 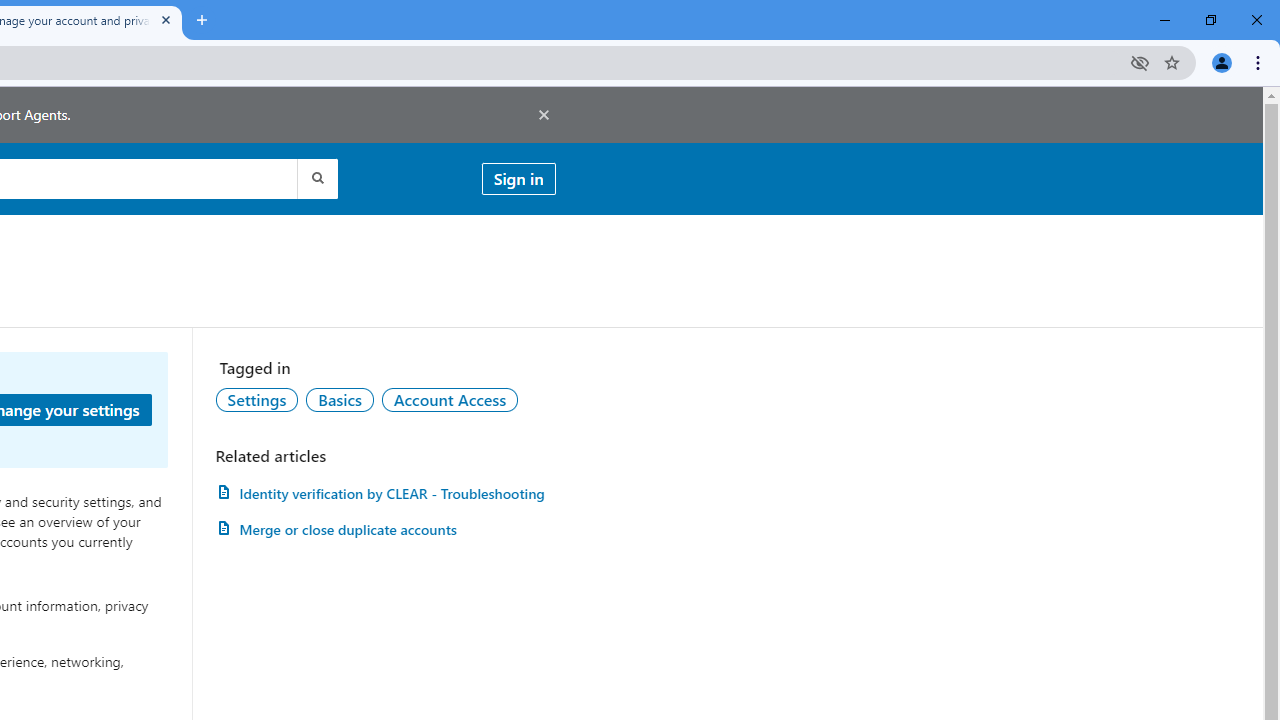 I want to click on AutomationID: article-link-a1457505, so click(x=385, y=493).